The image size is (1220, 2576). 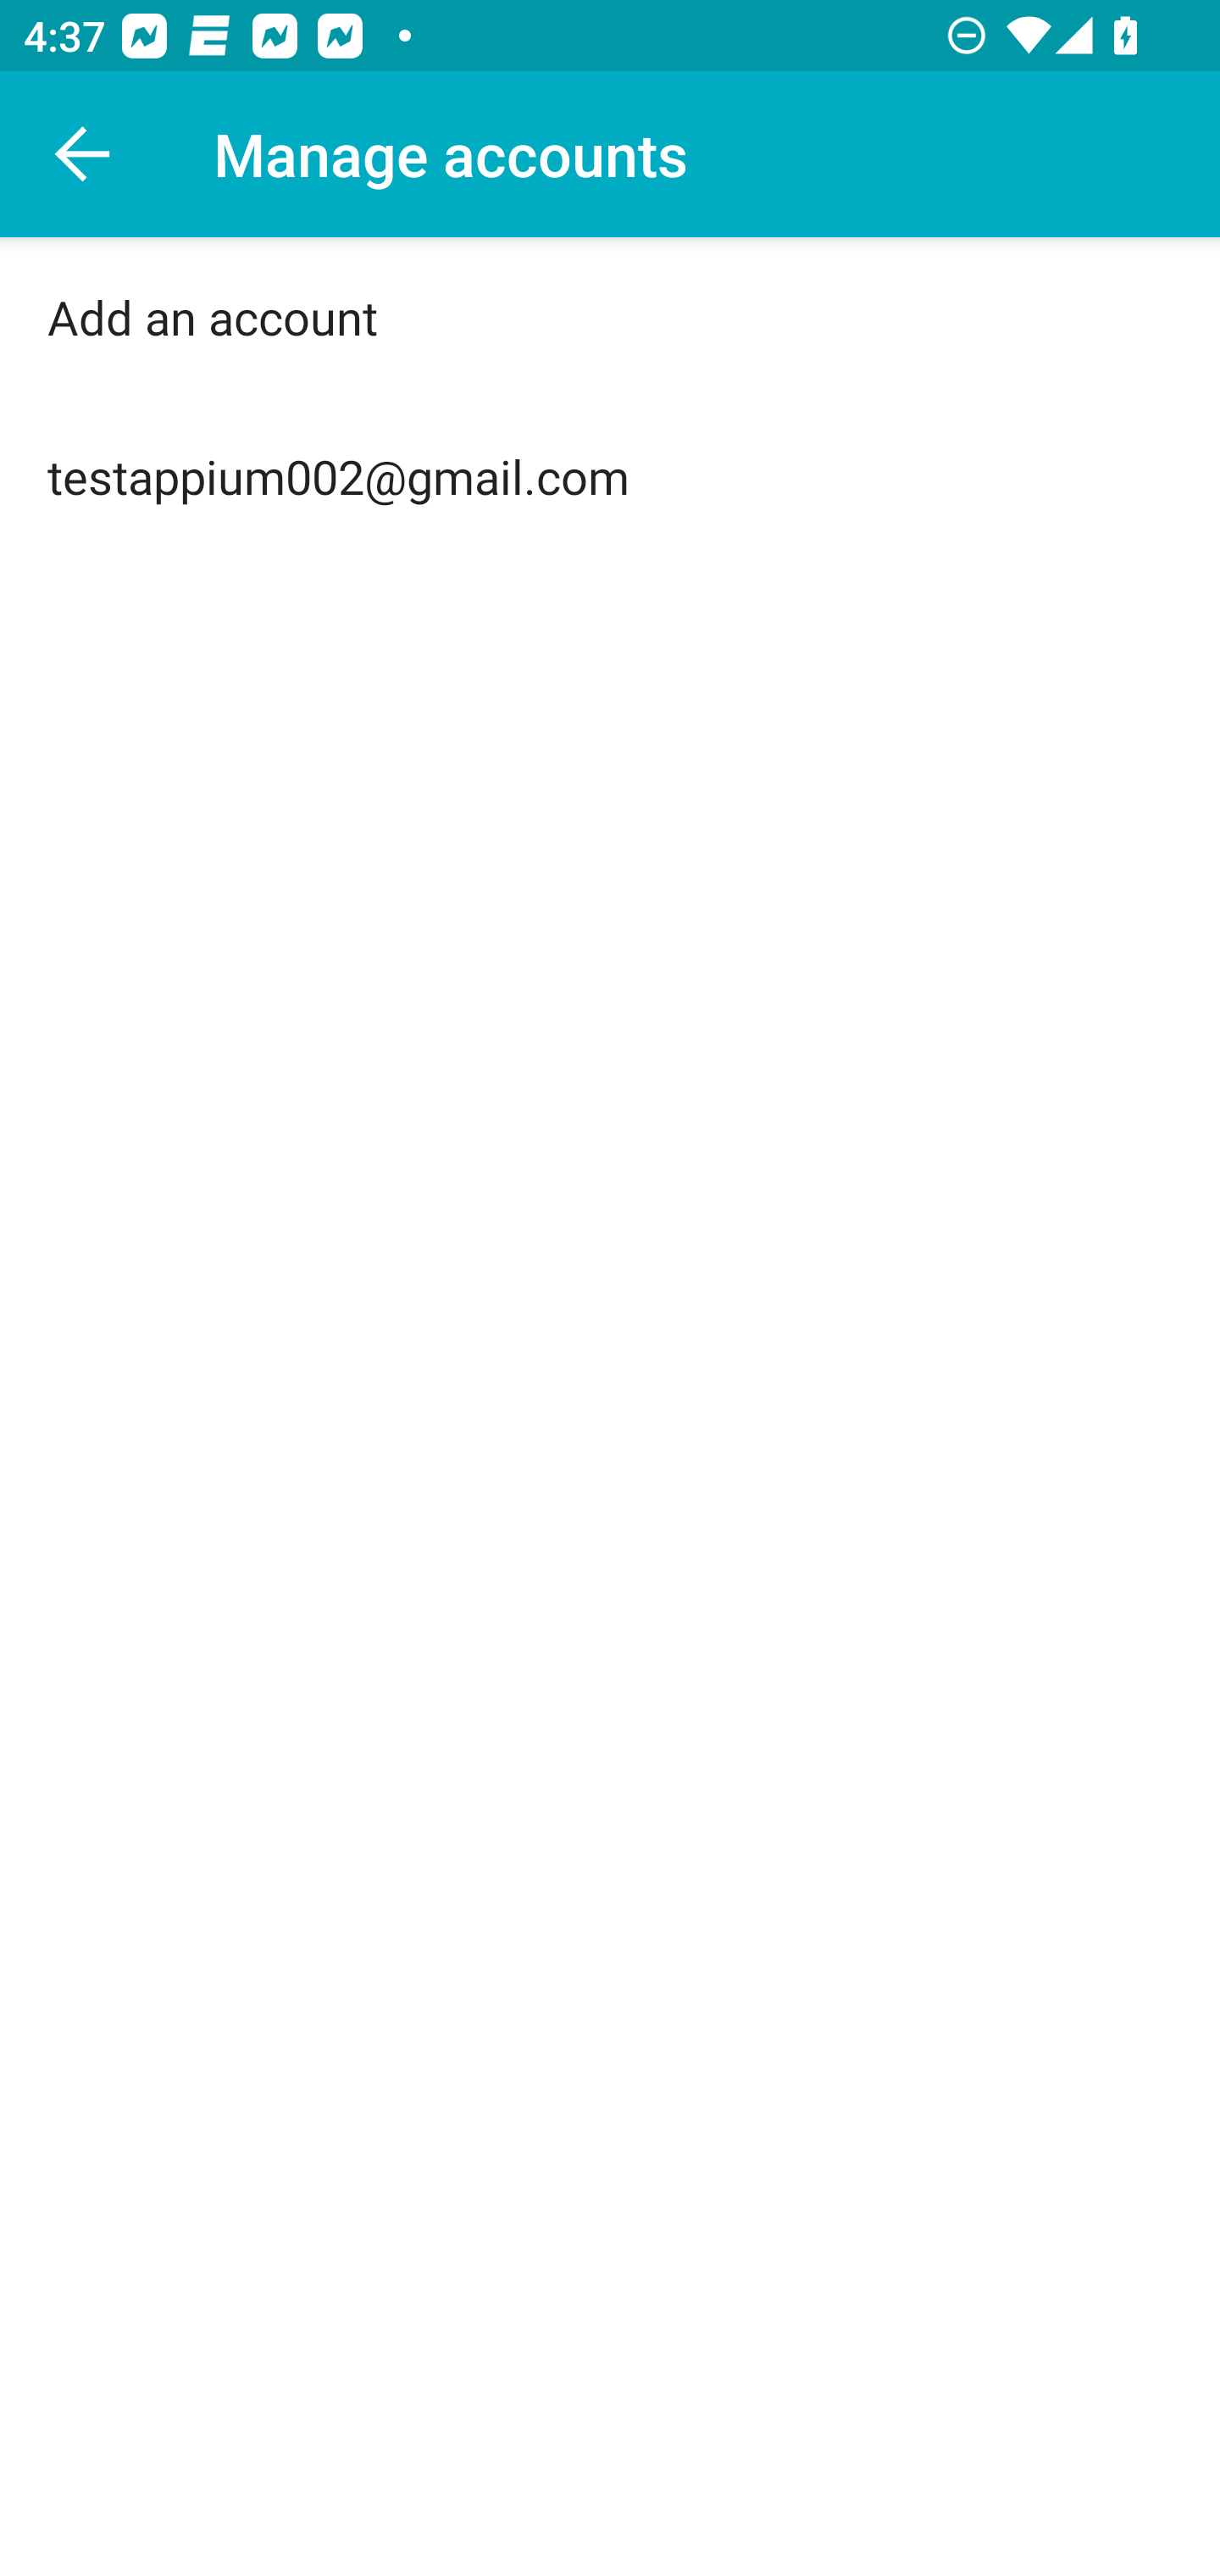 I want to click on Navigate up, so click(x=83, y=154).